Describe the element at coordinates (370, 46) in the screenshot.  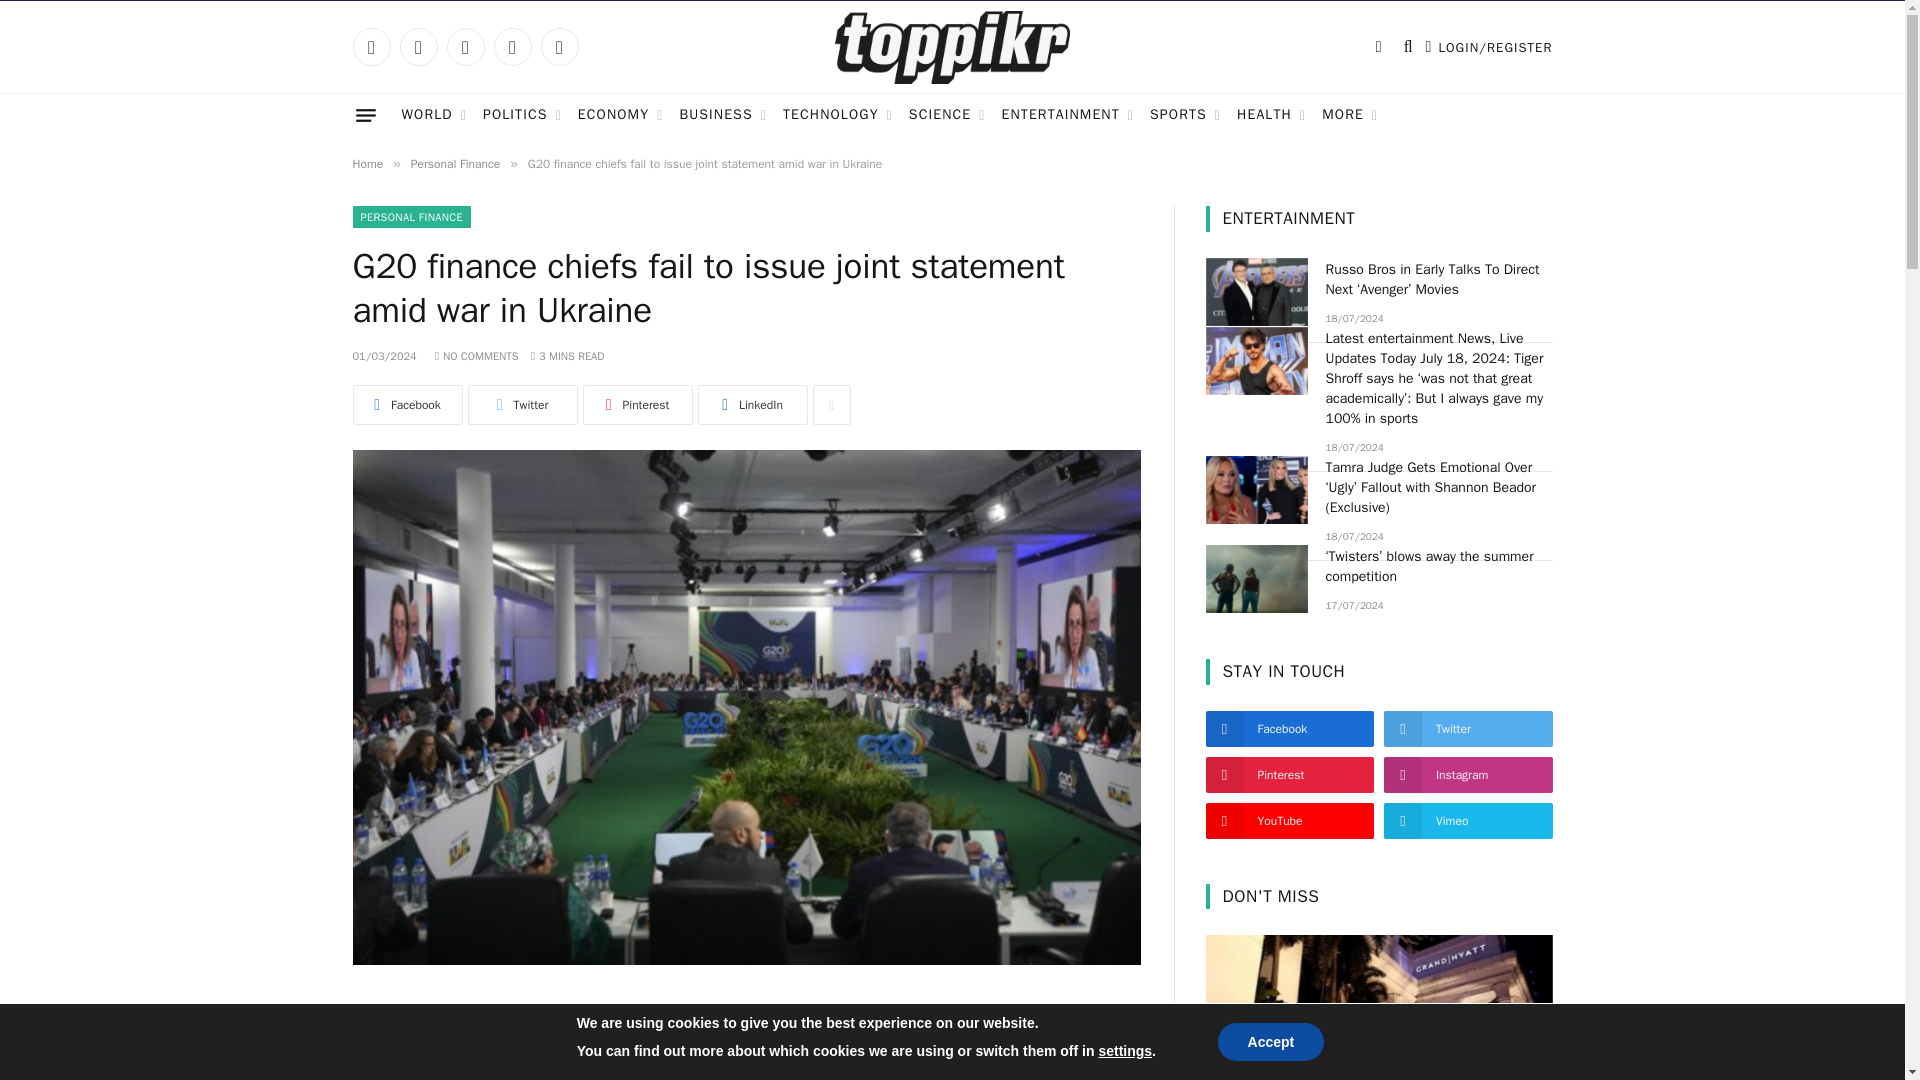
I see `Facebook` at that location.